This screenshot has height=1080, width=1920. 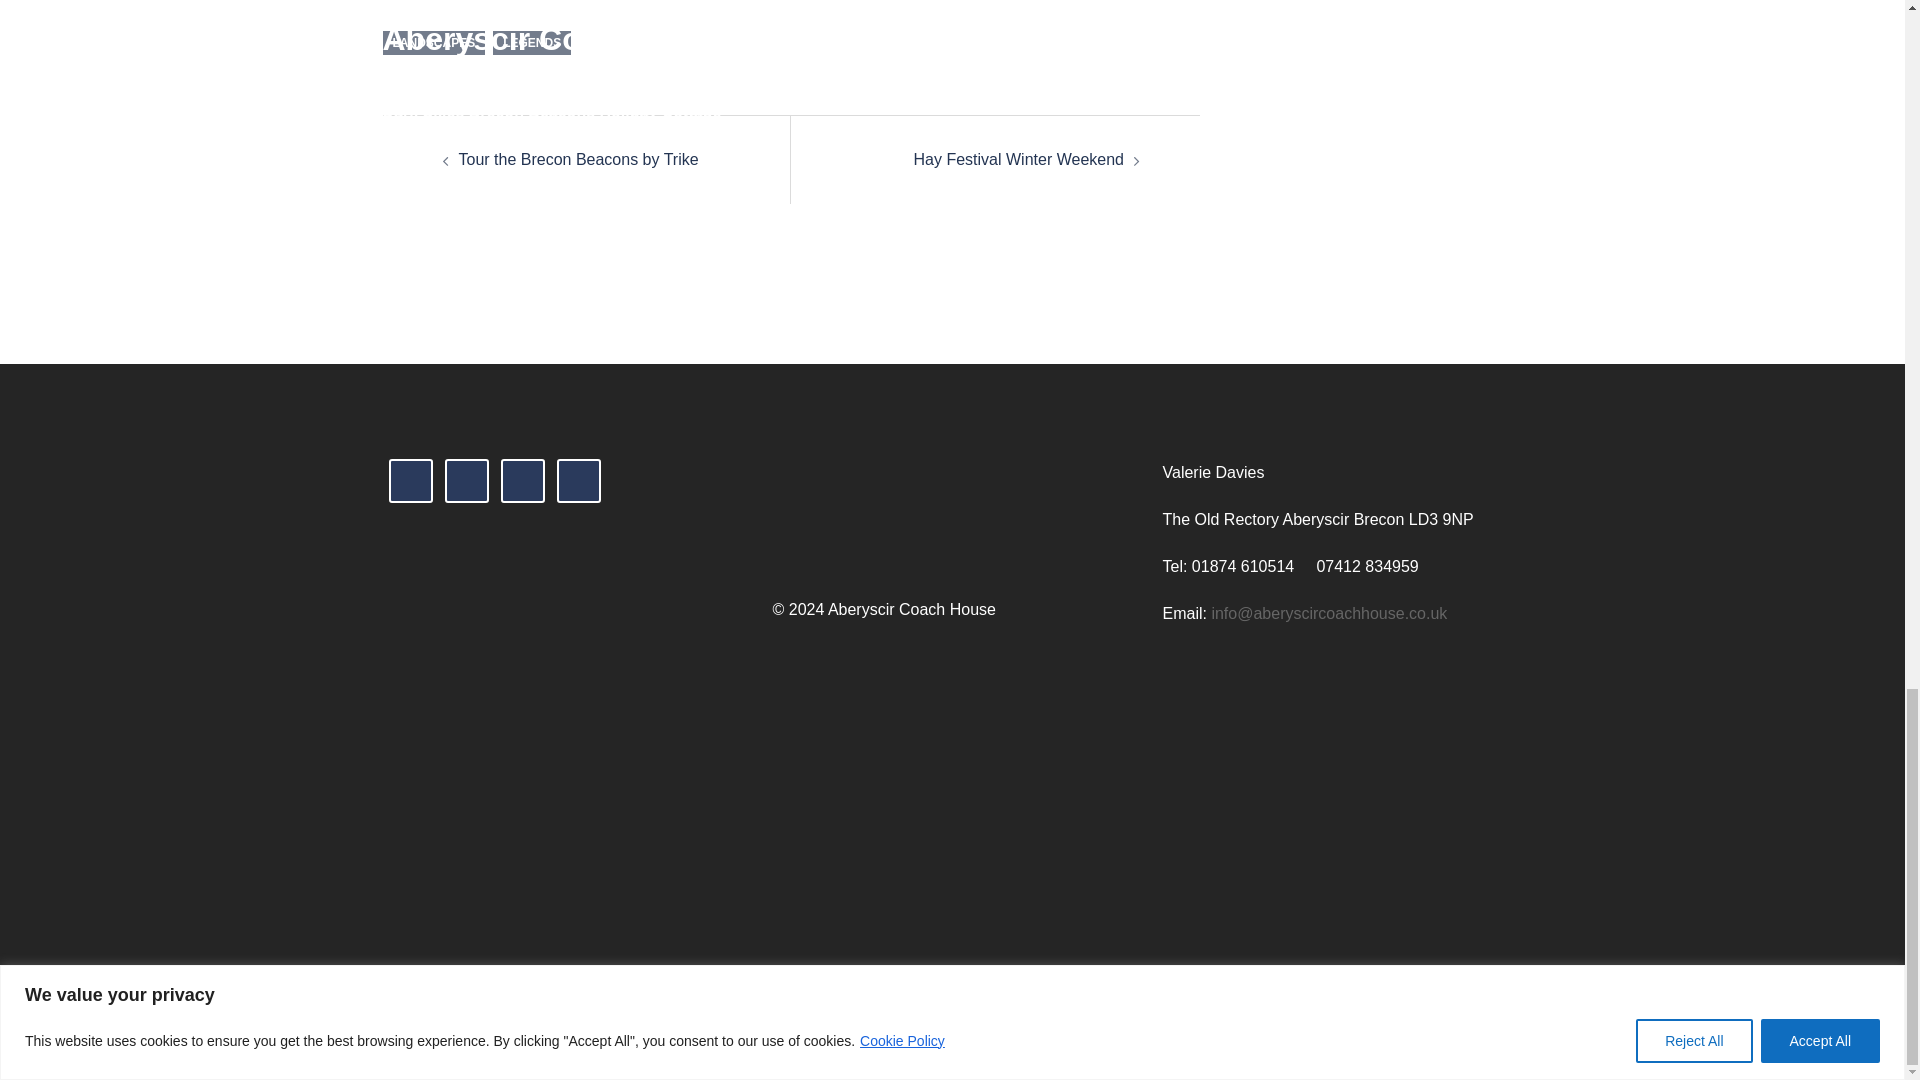 What do you see at coordinates (434, 43) in the screenshot?
I see `LANDSCAPES` at bounding box center [434, 43].